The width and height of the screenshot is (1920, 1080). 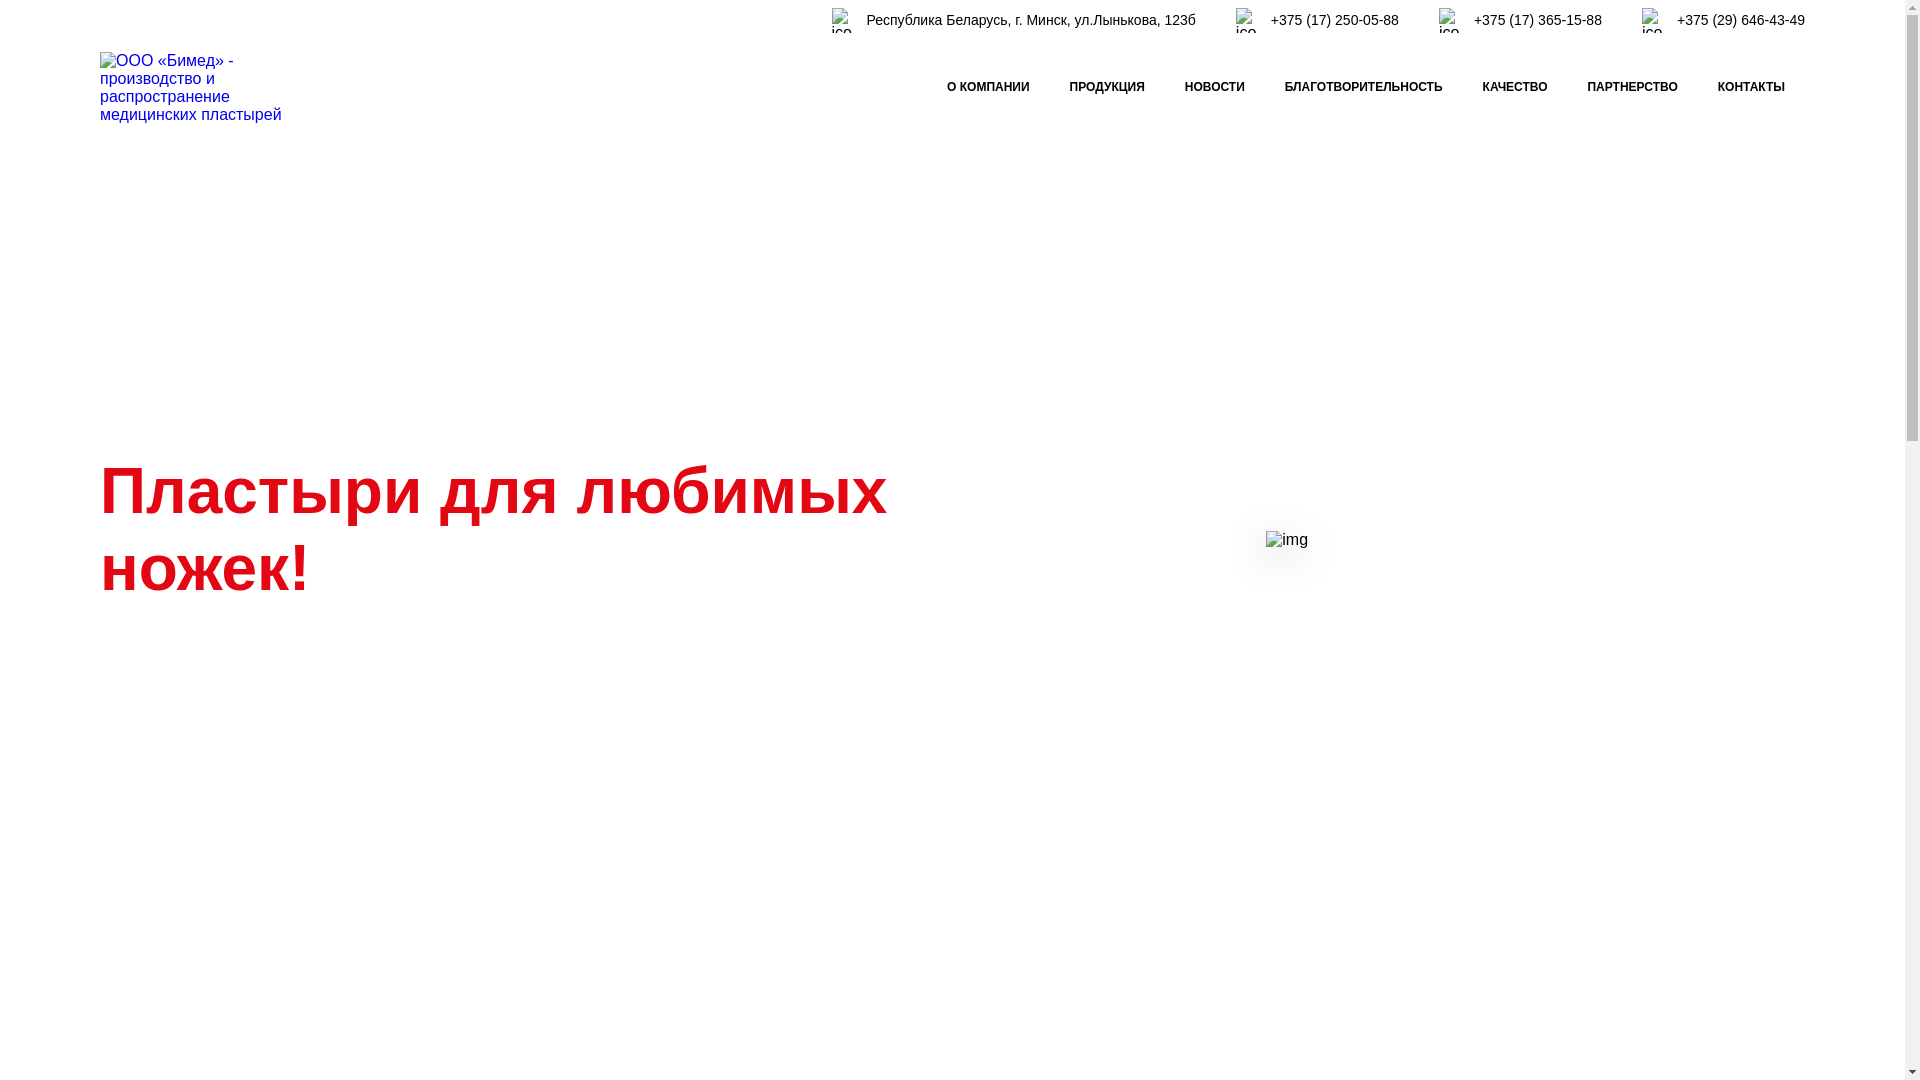 I want to click on +375 (17) 250-05-88, so click(x=1335, y=20).